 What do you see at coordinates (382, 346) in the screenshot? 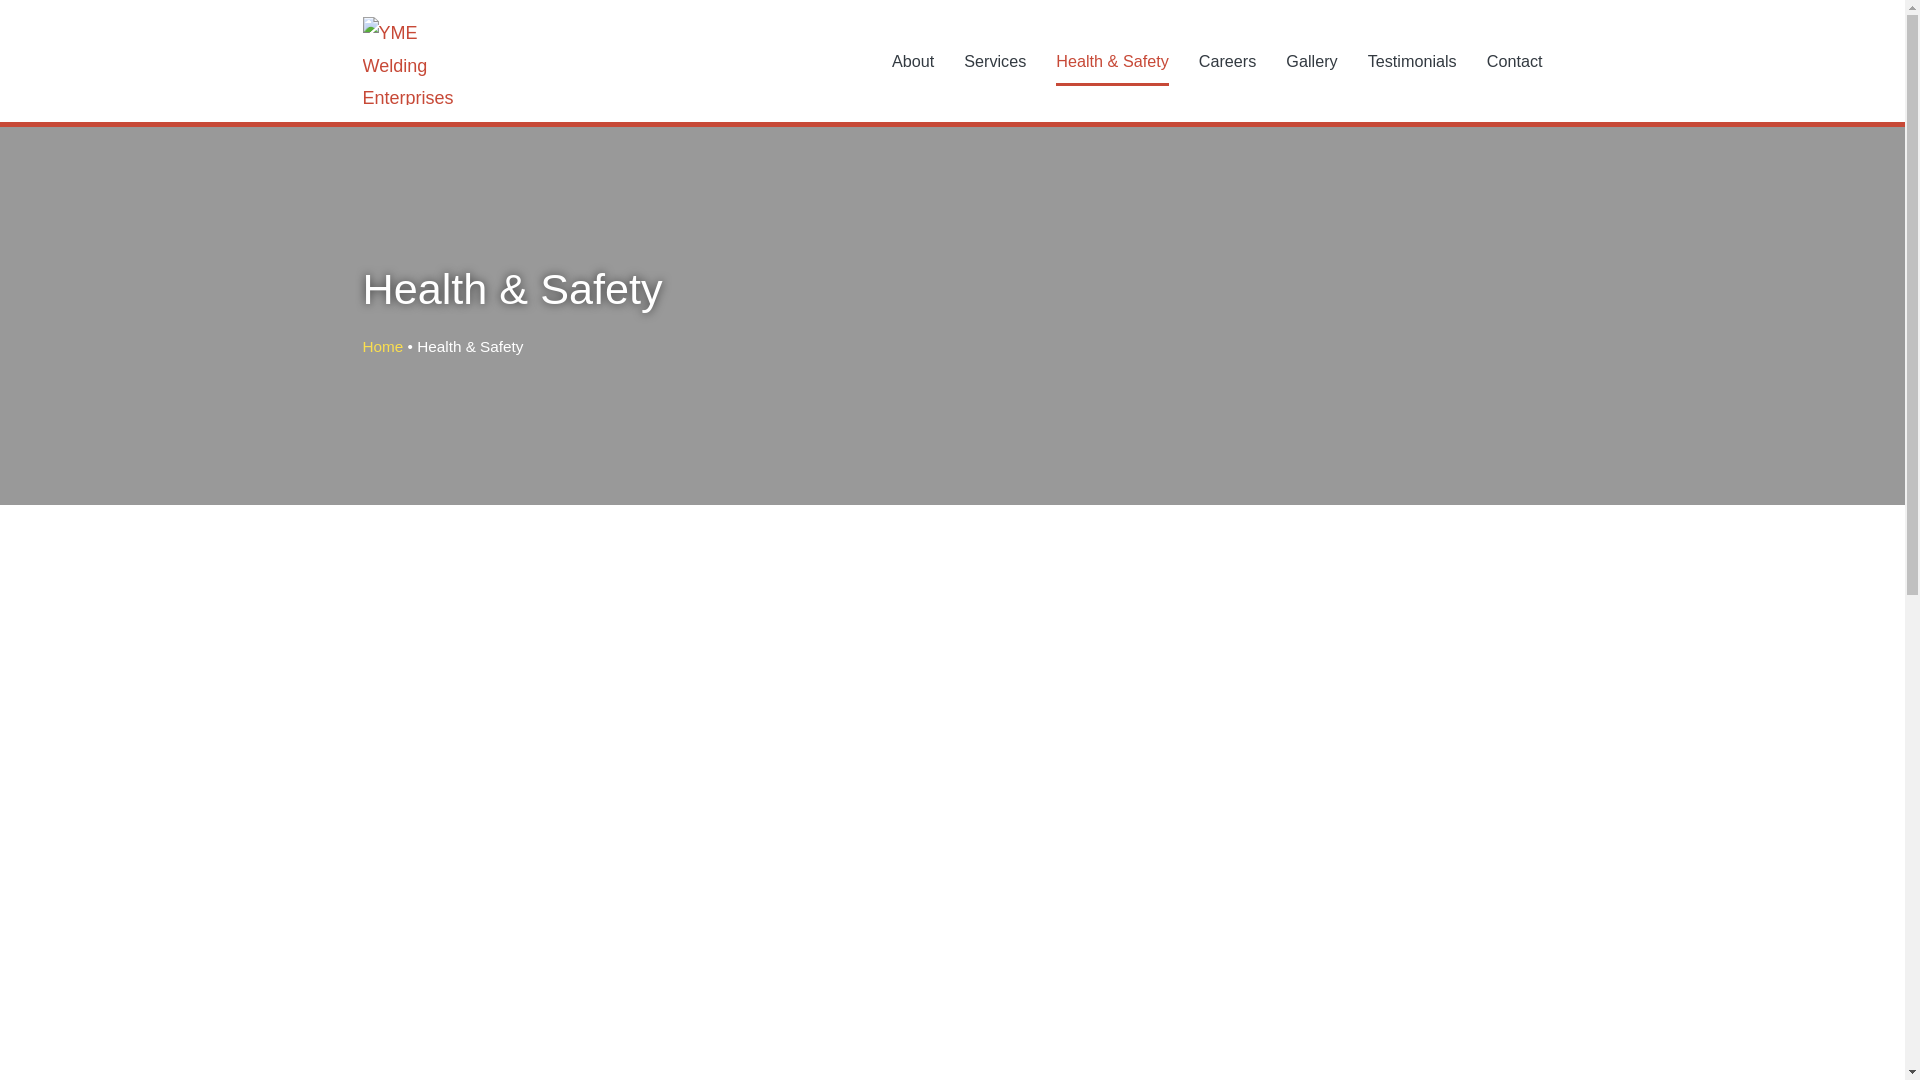
I see `Home` at bounding box center [382, 346].